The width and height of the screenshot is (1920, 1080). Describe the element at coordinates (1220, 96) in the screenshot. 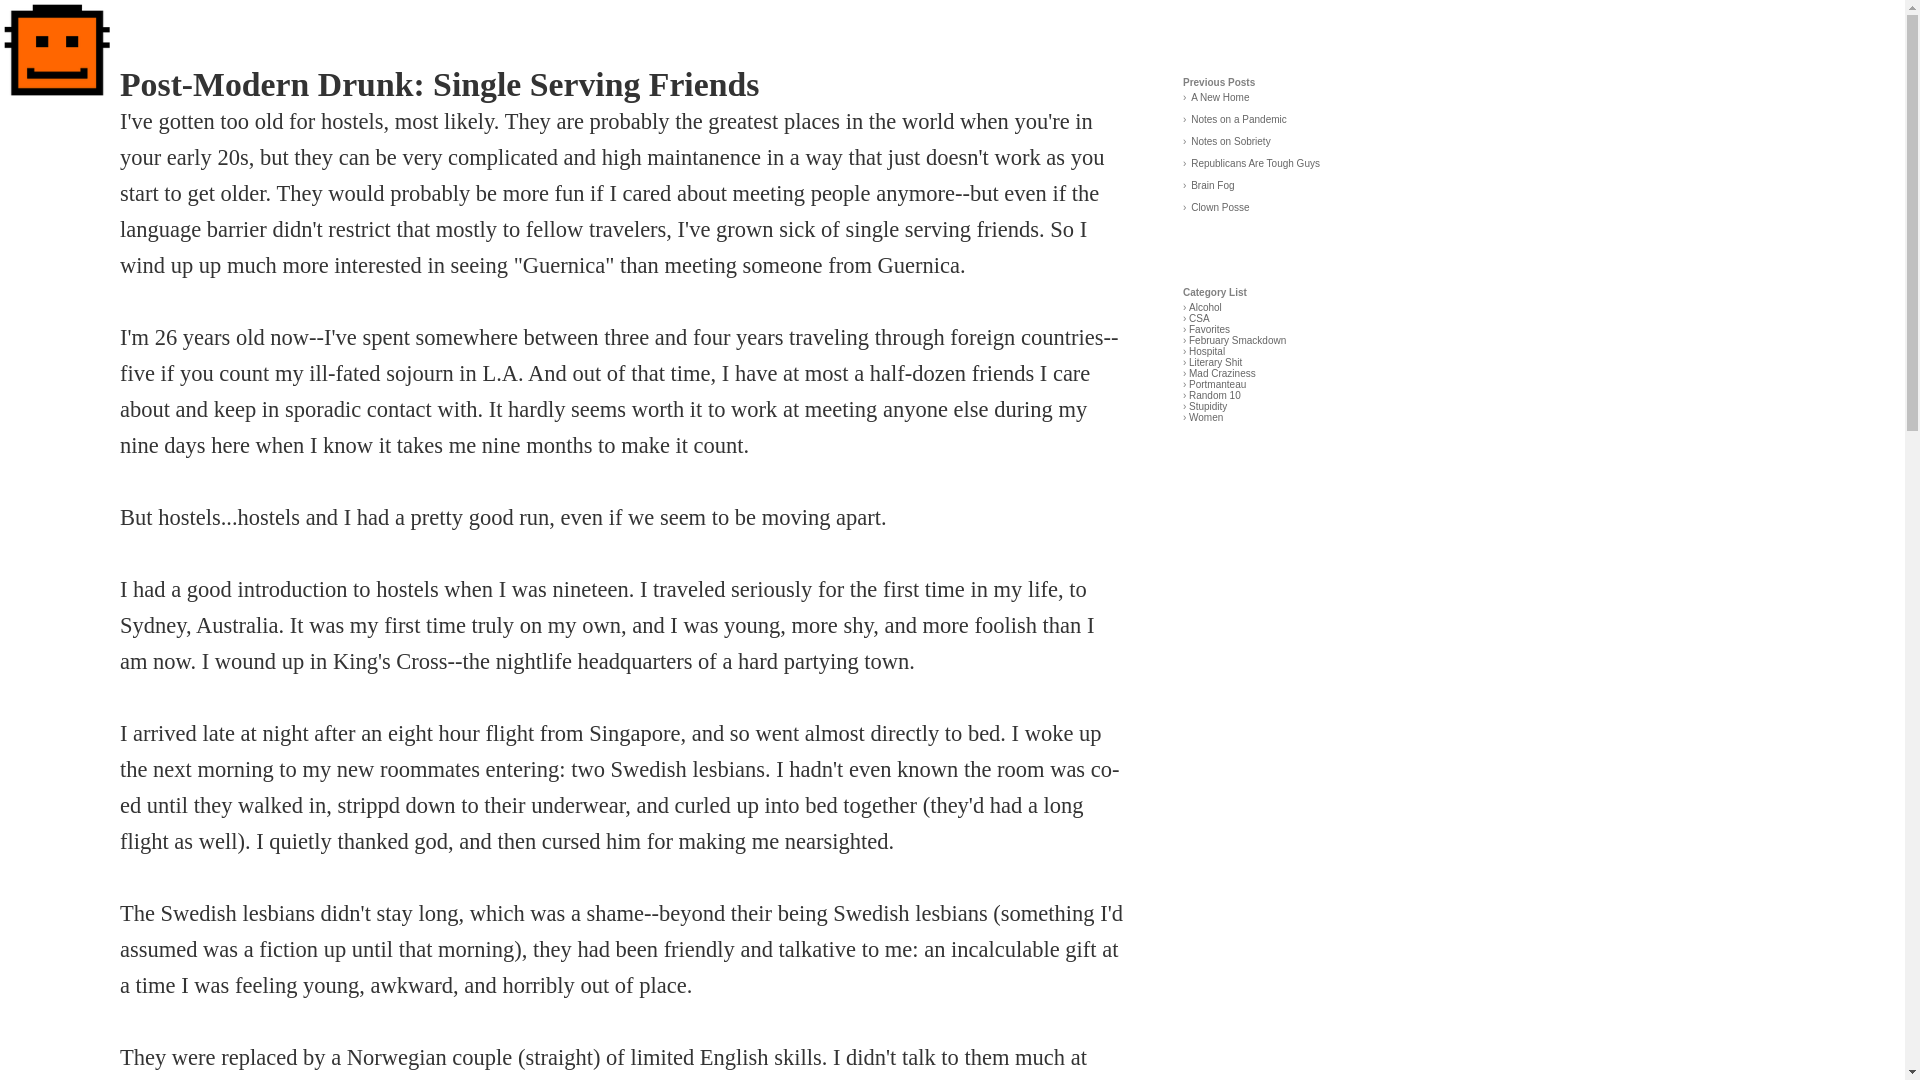

I see `A New Home` at that location.